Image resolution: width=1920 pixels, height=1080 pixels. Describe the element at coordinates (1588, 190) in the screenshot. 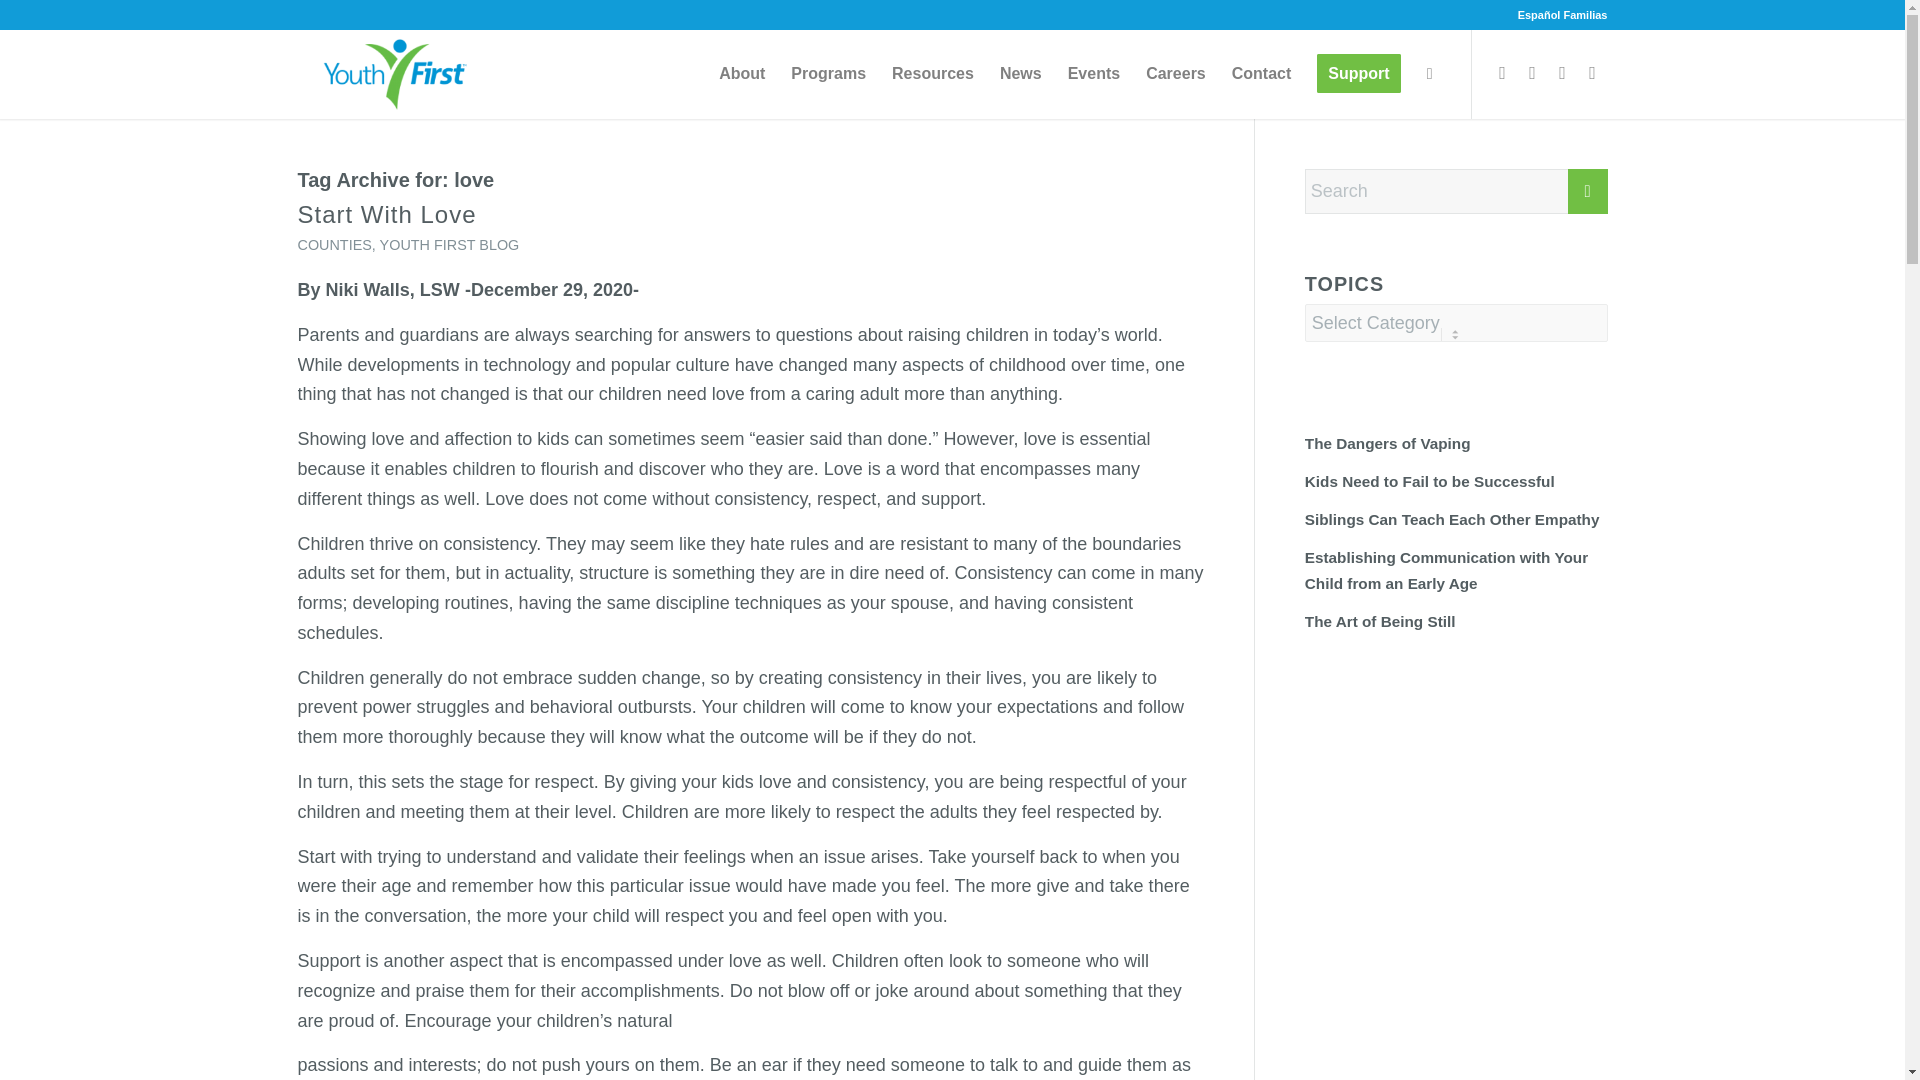

I see `Click to start search` at that location.